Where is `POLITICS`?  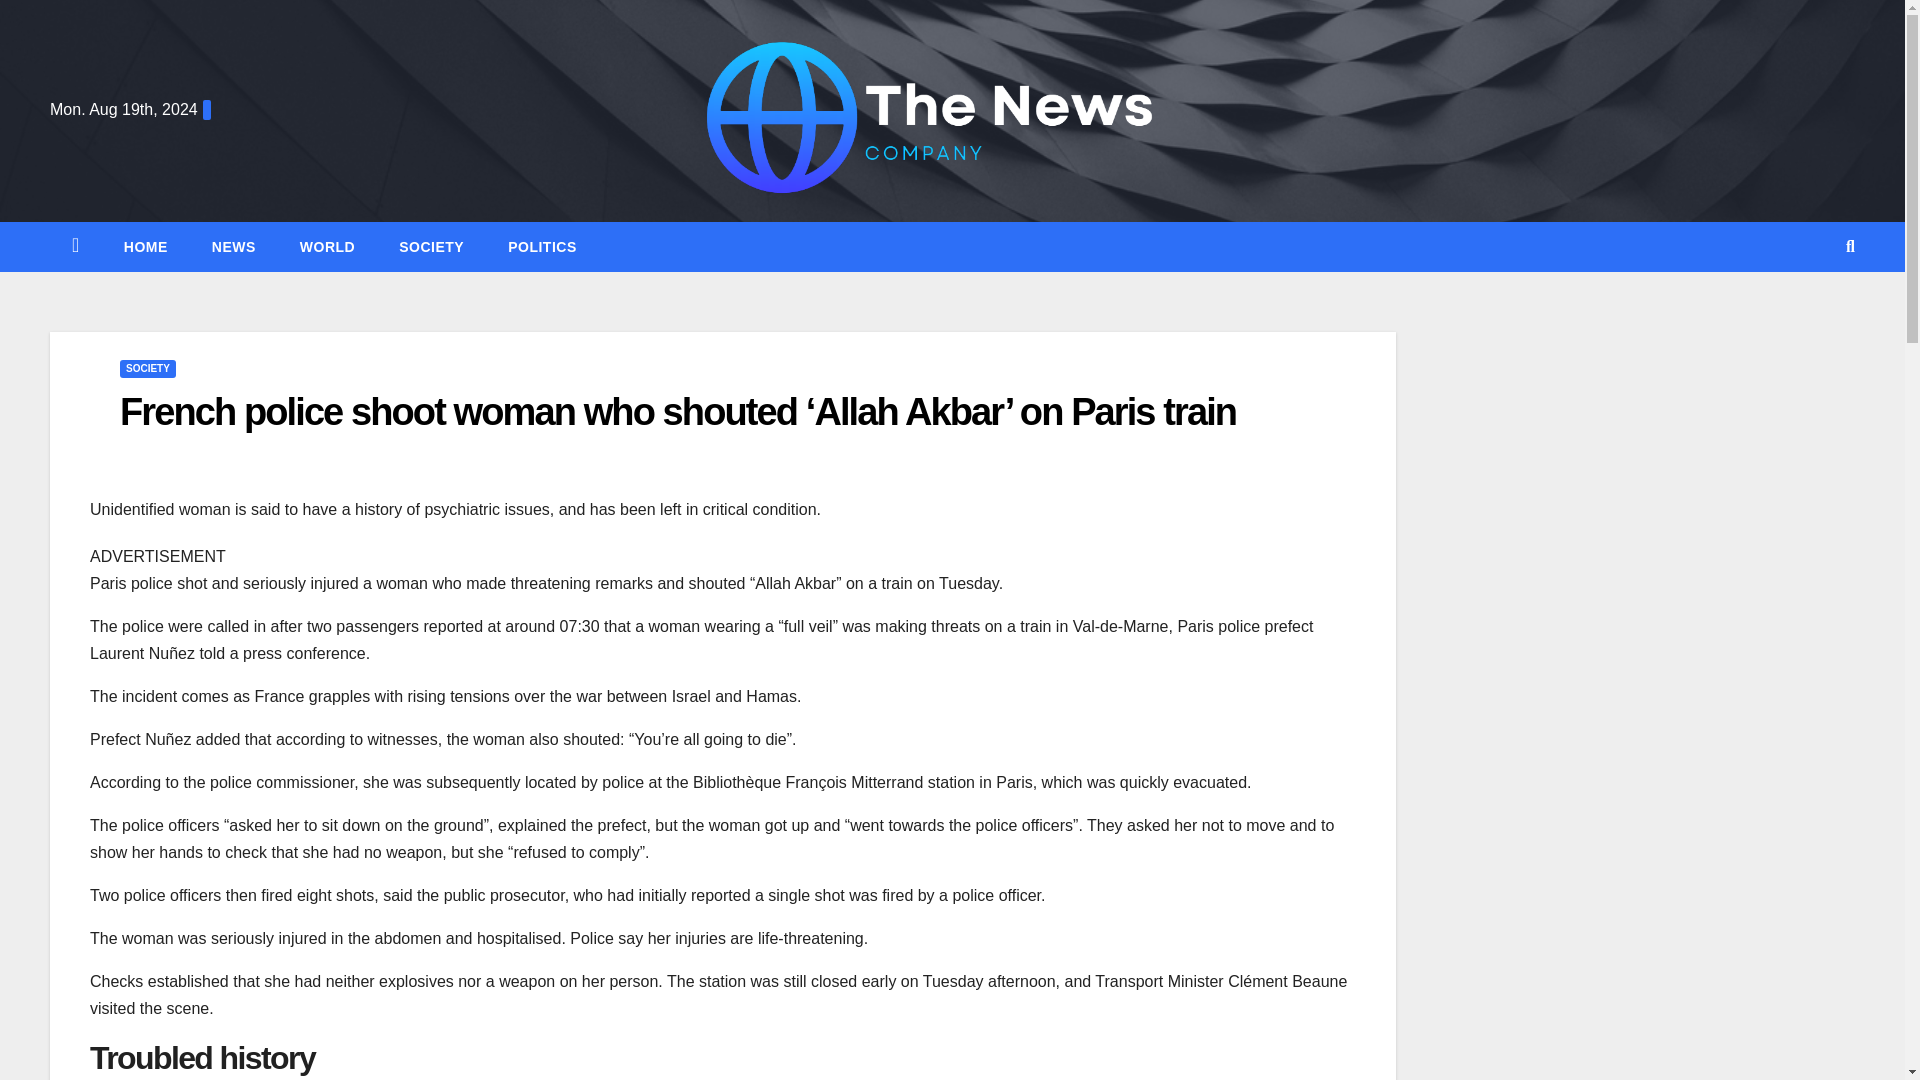 POLITICS is located at coordinates (542, 247).